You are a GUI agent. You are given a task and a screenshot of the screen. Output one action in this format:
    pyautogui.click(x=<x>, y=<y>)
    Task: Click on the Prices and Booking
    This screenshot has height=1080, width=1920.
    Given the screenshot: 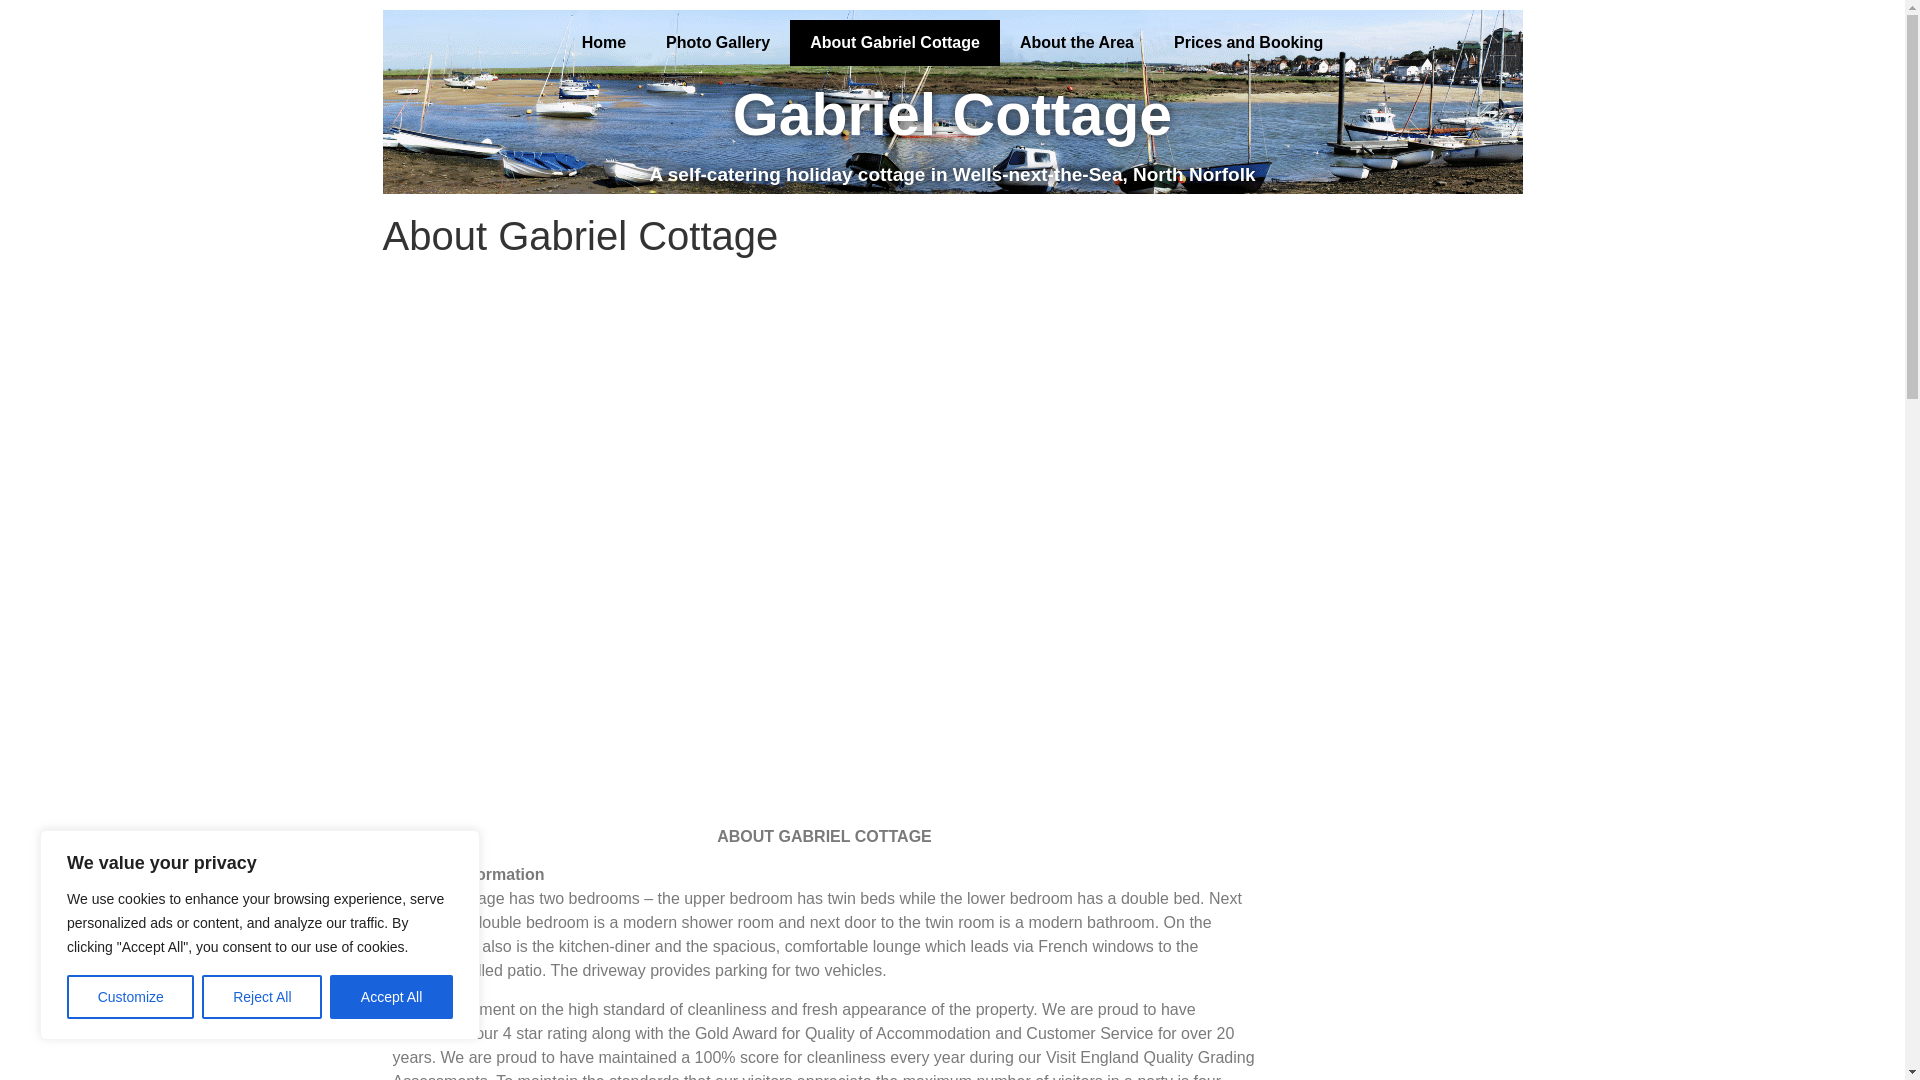 What is the action you would take?
    pyautogui.click(x=1248, y=42)
    